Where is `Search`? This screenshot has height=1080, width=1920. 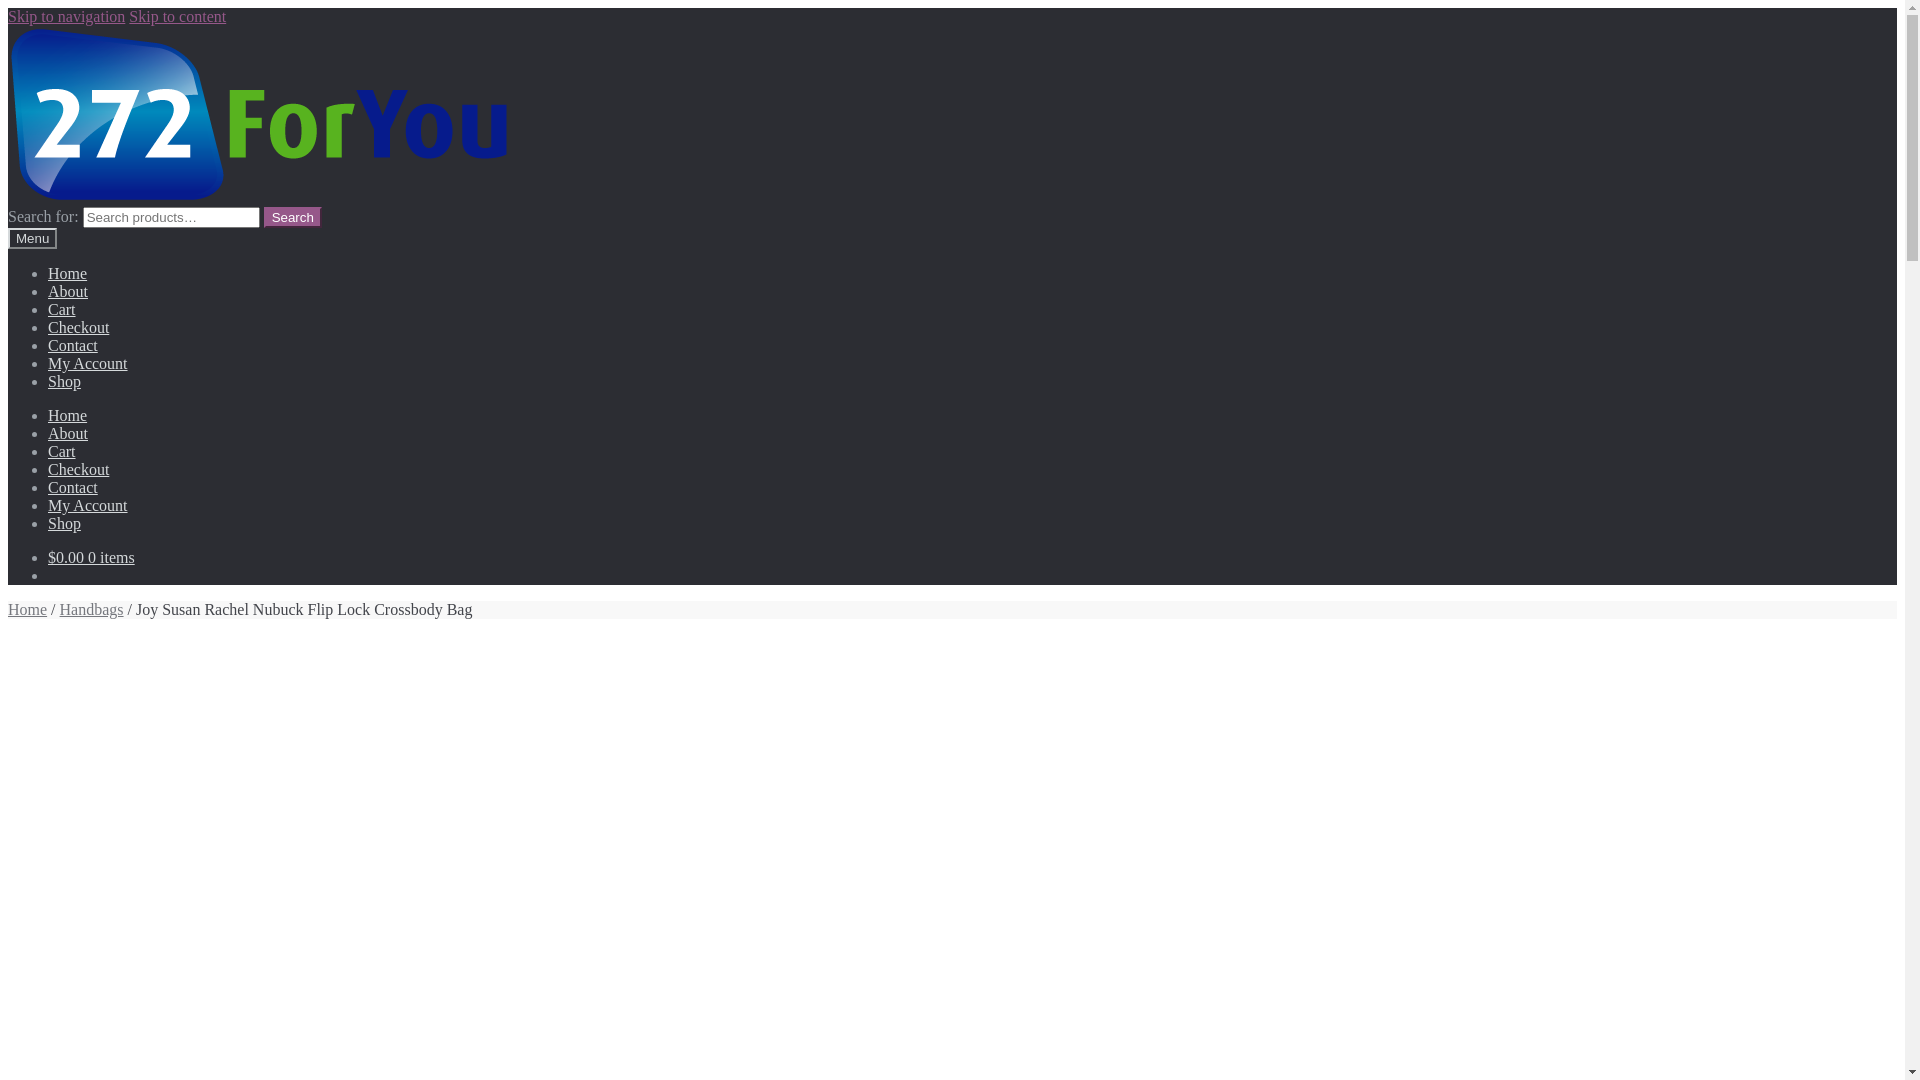 Search is located at coordinates (293, 218).